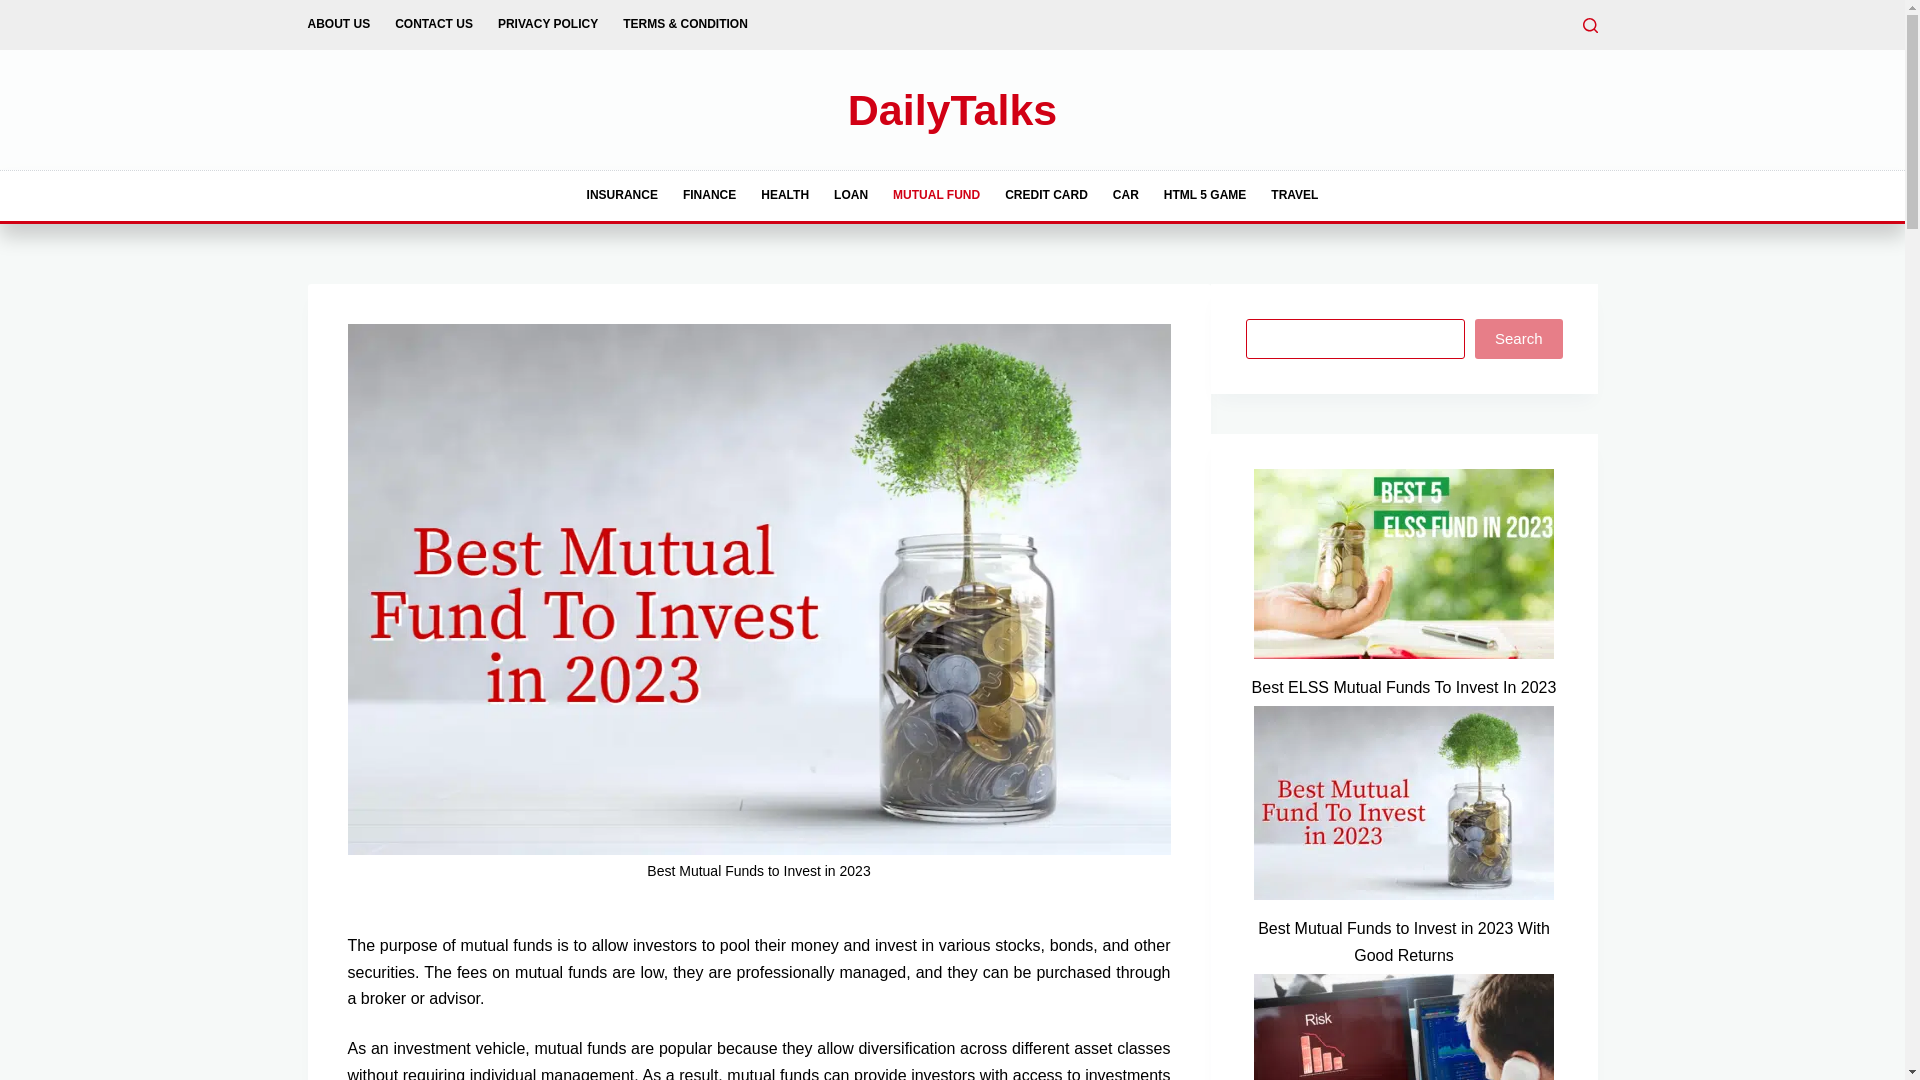 Image resolution: width=1920 pixels, height=1080 pixels. Describe the element at coordinates (936, 196) in the screenshot. I see `MUTUAL FUND` at that location.